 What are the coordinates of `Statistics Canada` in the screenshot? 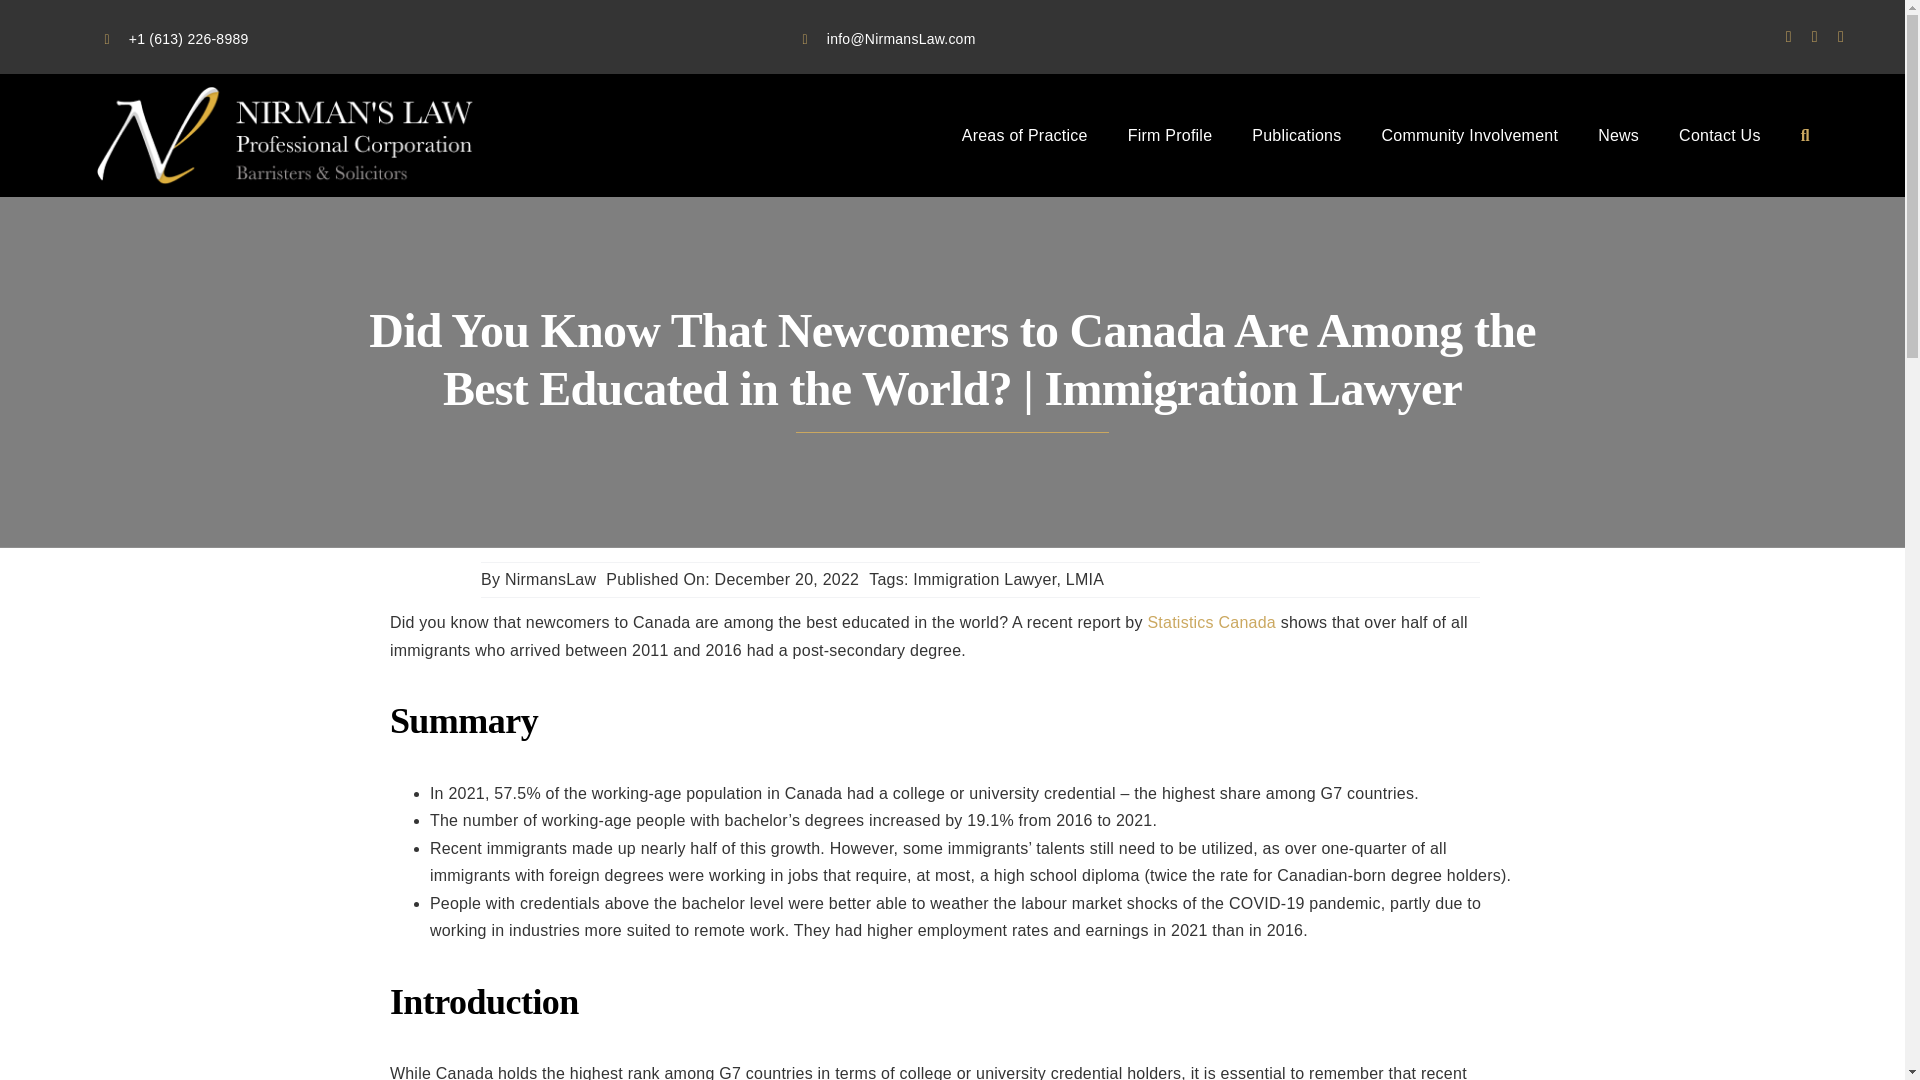 It's located at (1211, 622).